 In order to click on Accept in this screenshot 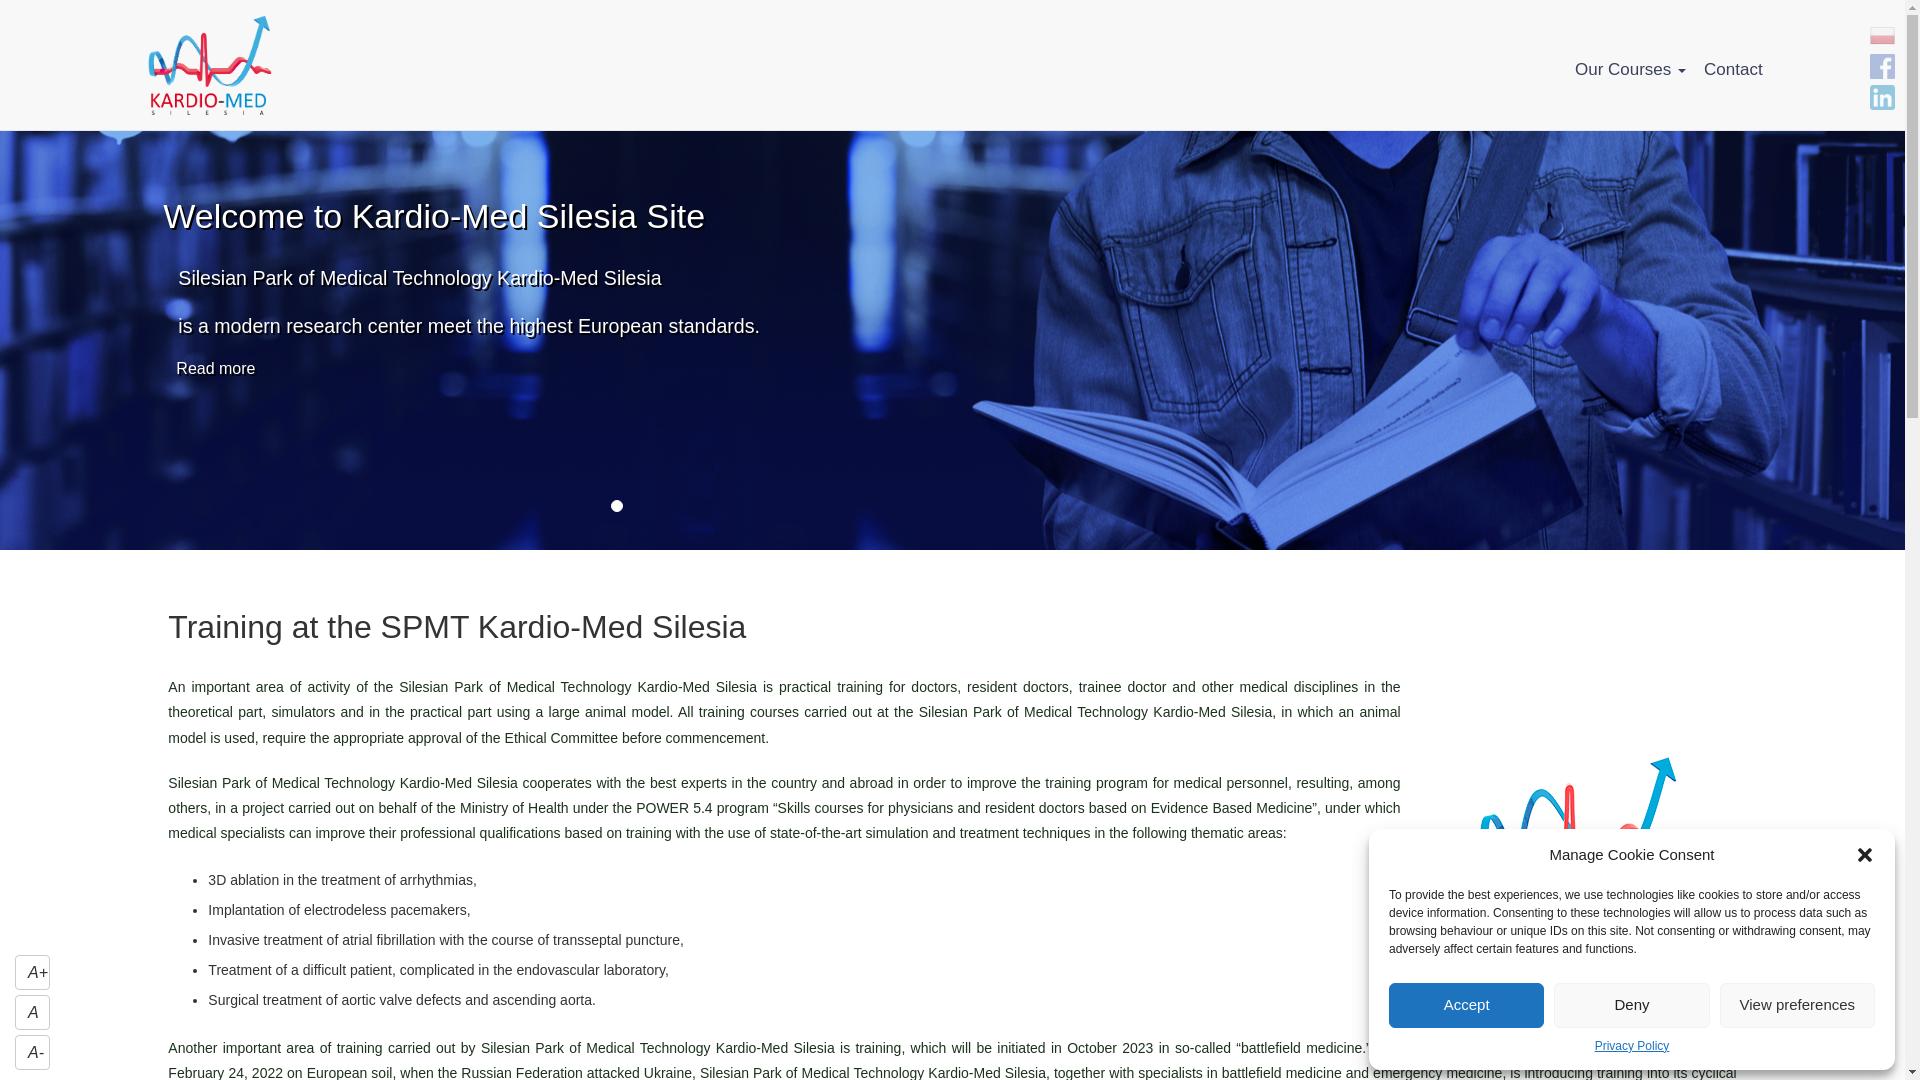, I will do `click(1466, 1005)`.